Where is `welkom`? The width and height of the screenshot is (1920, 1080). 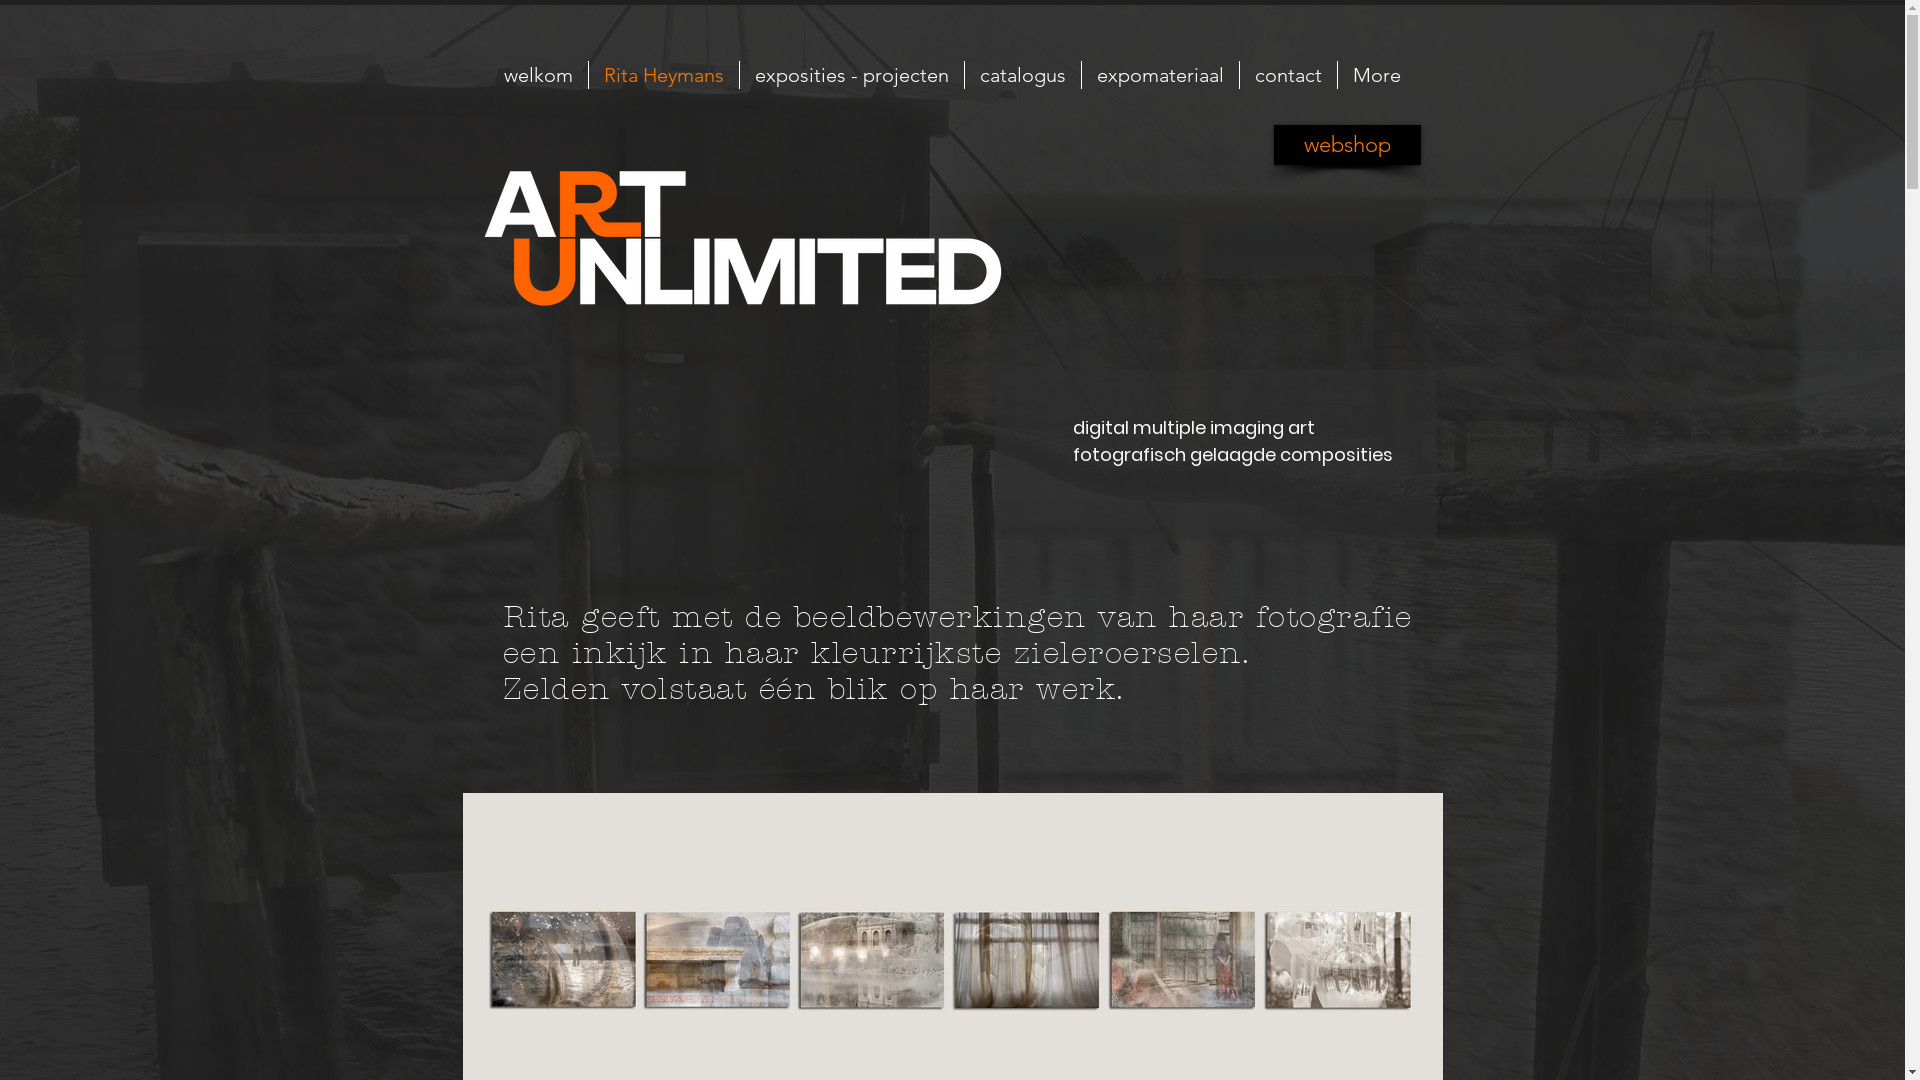
welkom is located at coordinates (538, 76).